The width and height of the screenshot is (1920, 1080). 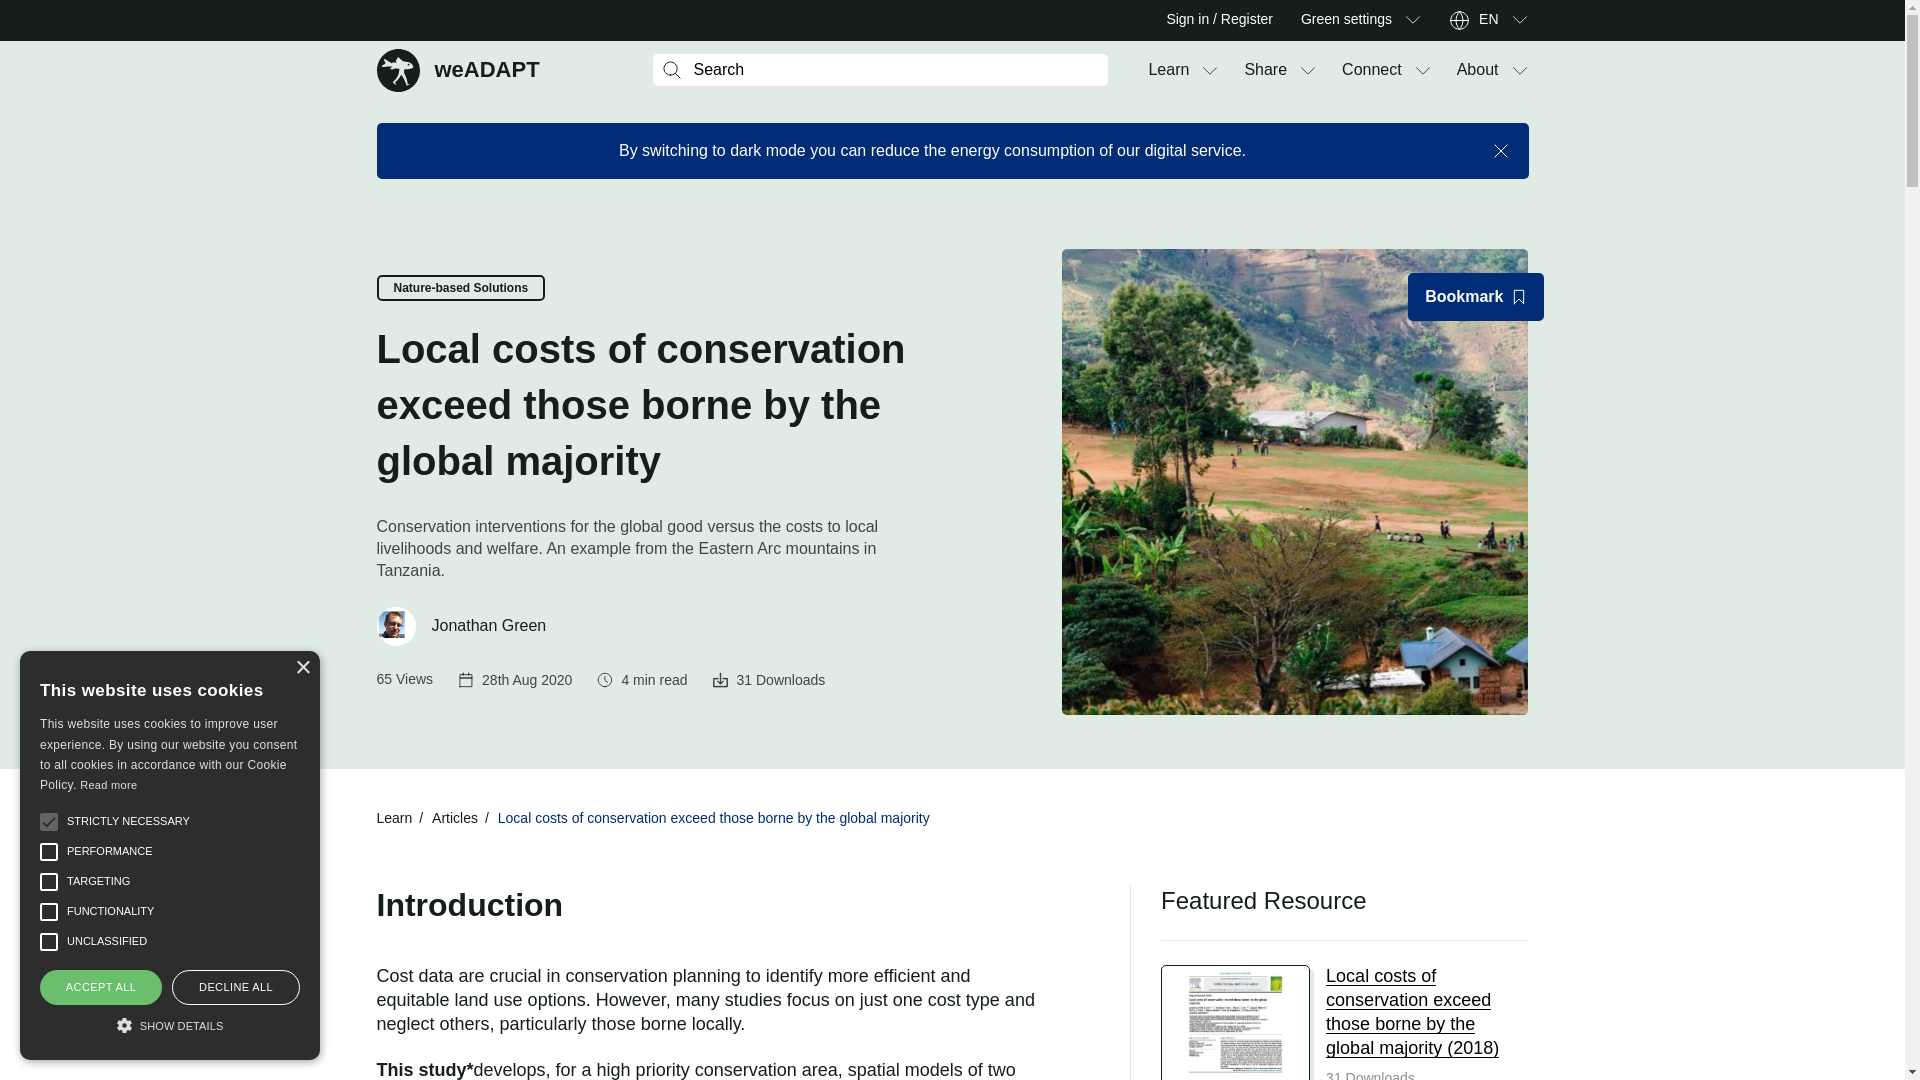 I want to click on Translate Submenu, so click(x=1518, y=20).